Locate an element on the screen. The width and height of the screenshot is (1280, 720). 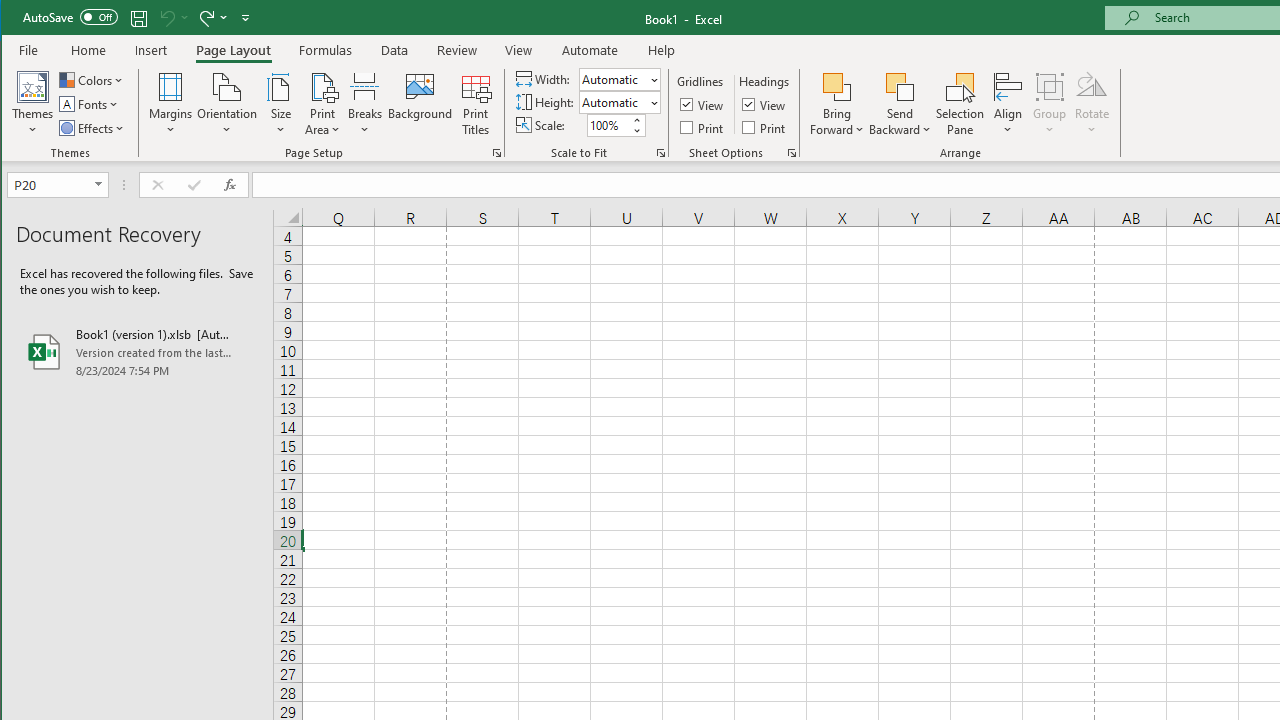
Breaks is located at coordinates (365, 104).